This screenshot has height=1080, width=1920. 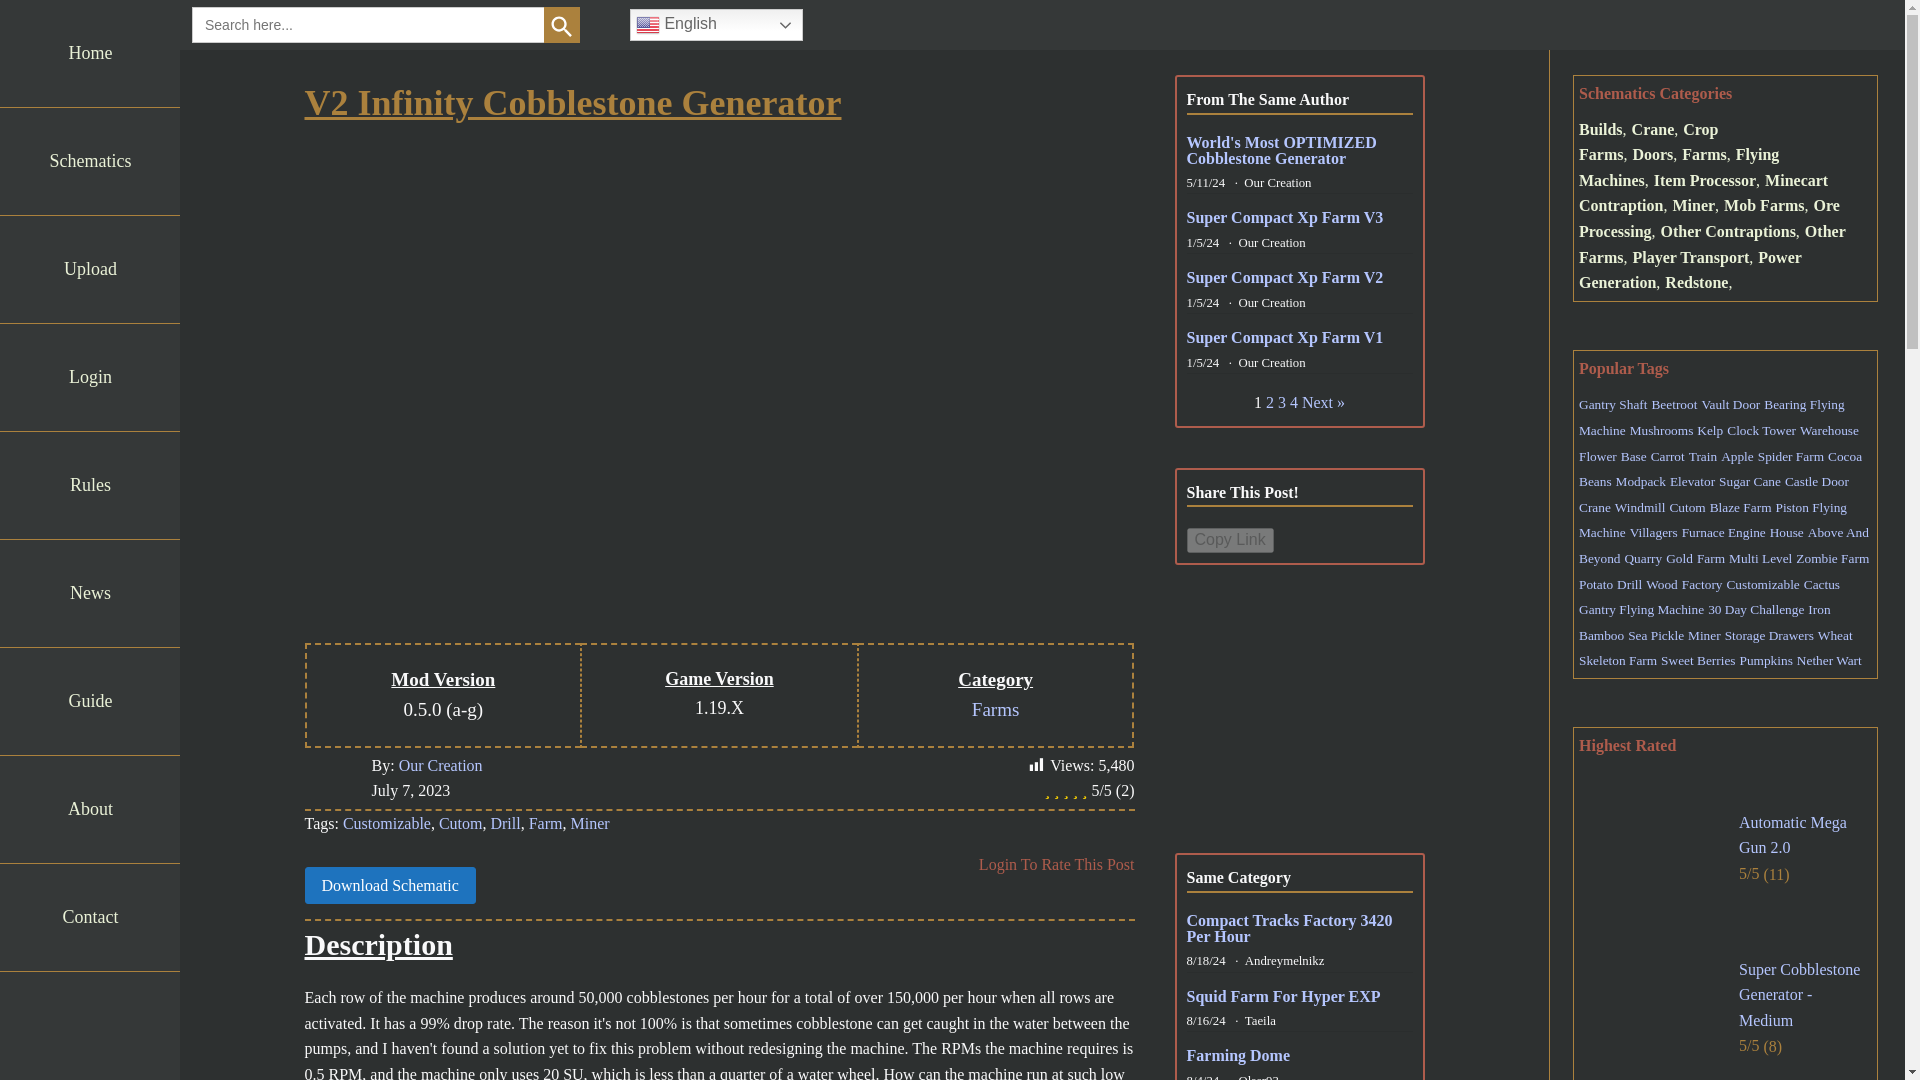 I want to click on Cutom, so click(x=461, y=823).